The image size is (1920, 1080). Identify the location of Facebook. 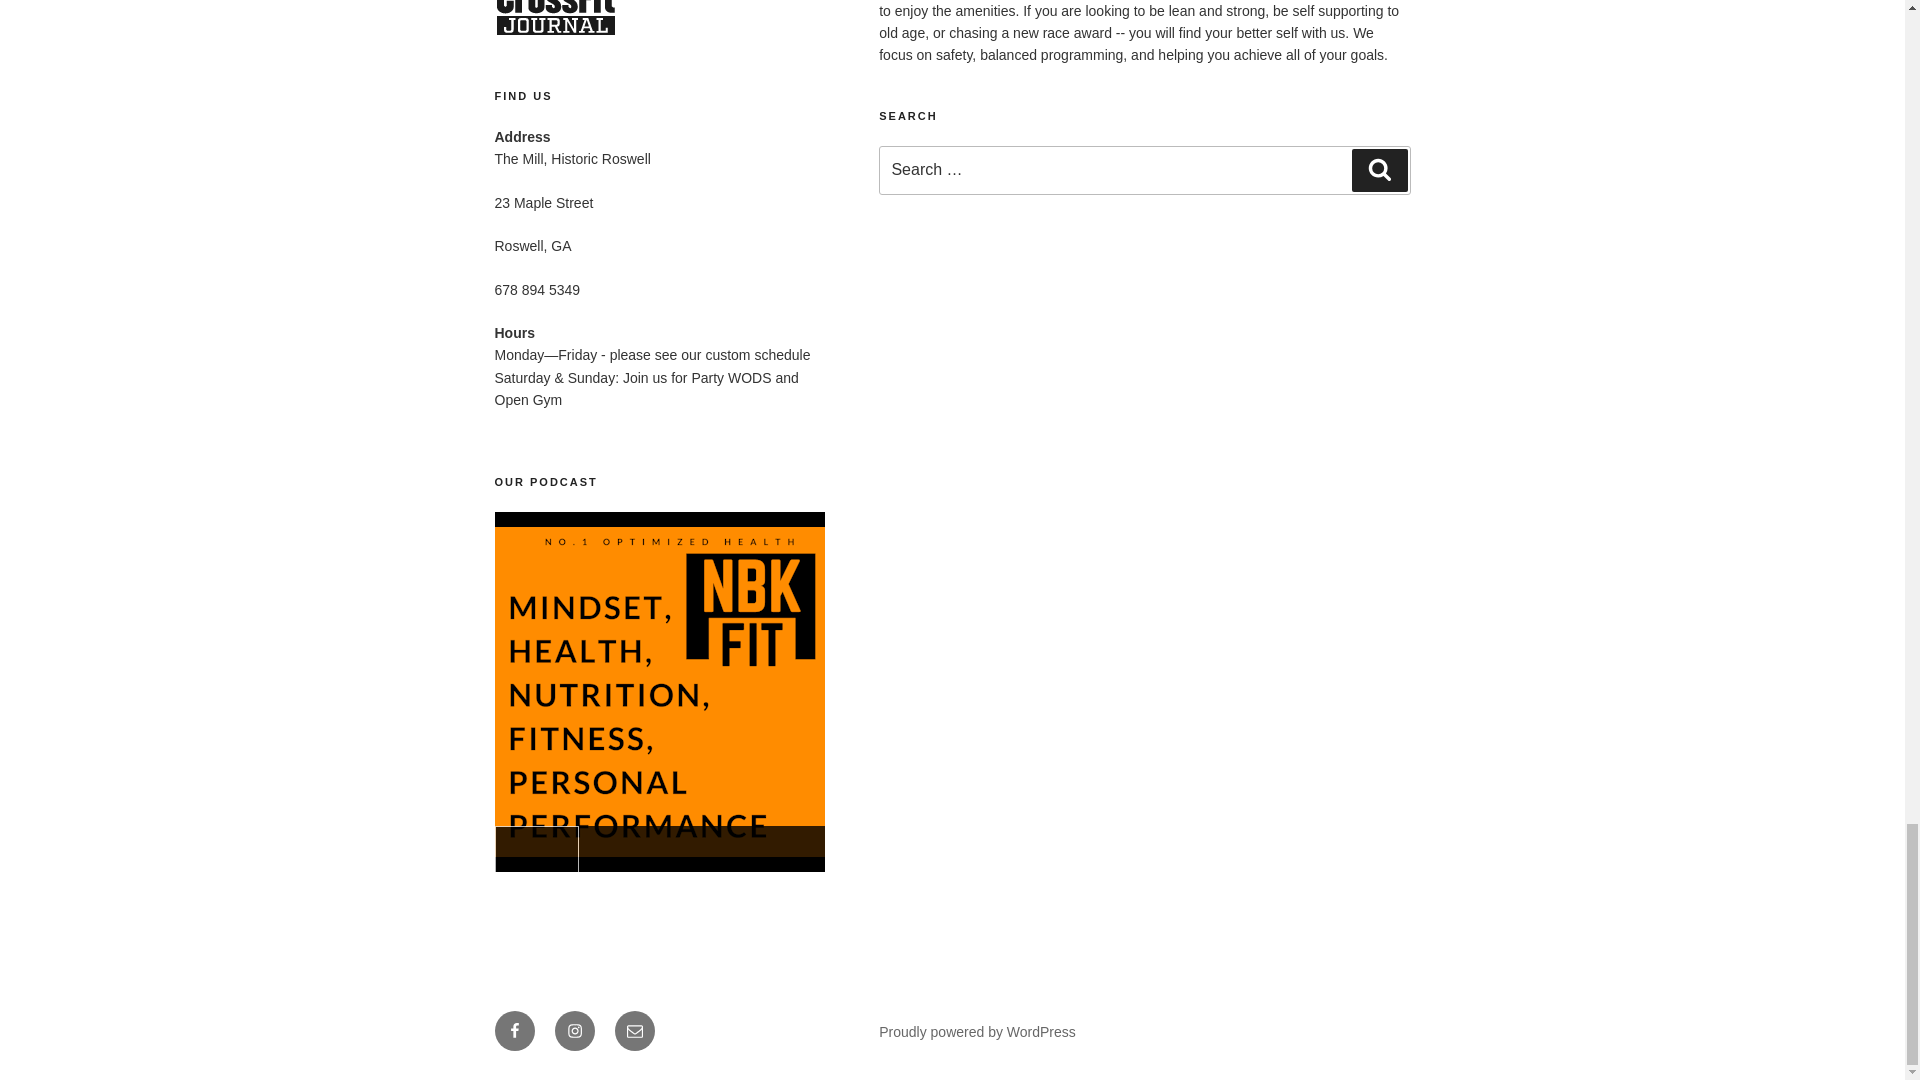
(513, 1030).